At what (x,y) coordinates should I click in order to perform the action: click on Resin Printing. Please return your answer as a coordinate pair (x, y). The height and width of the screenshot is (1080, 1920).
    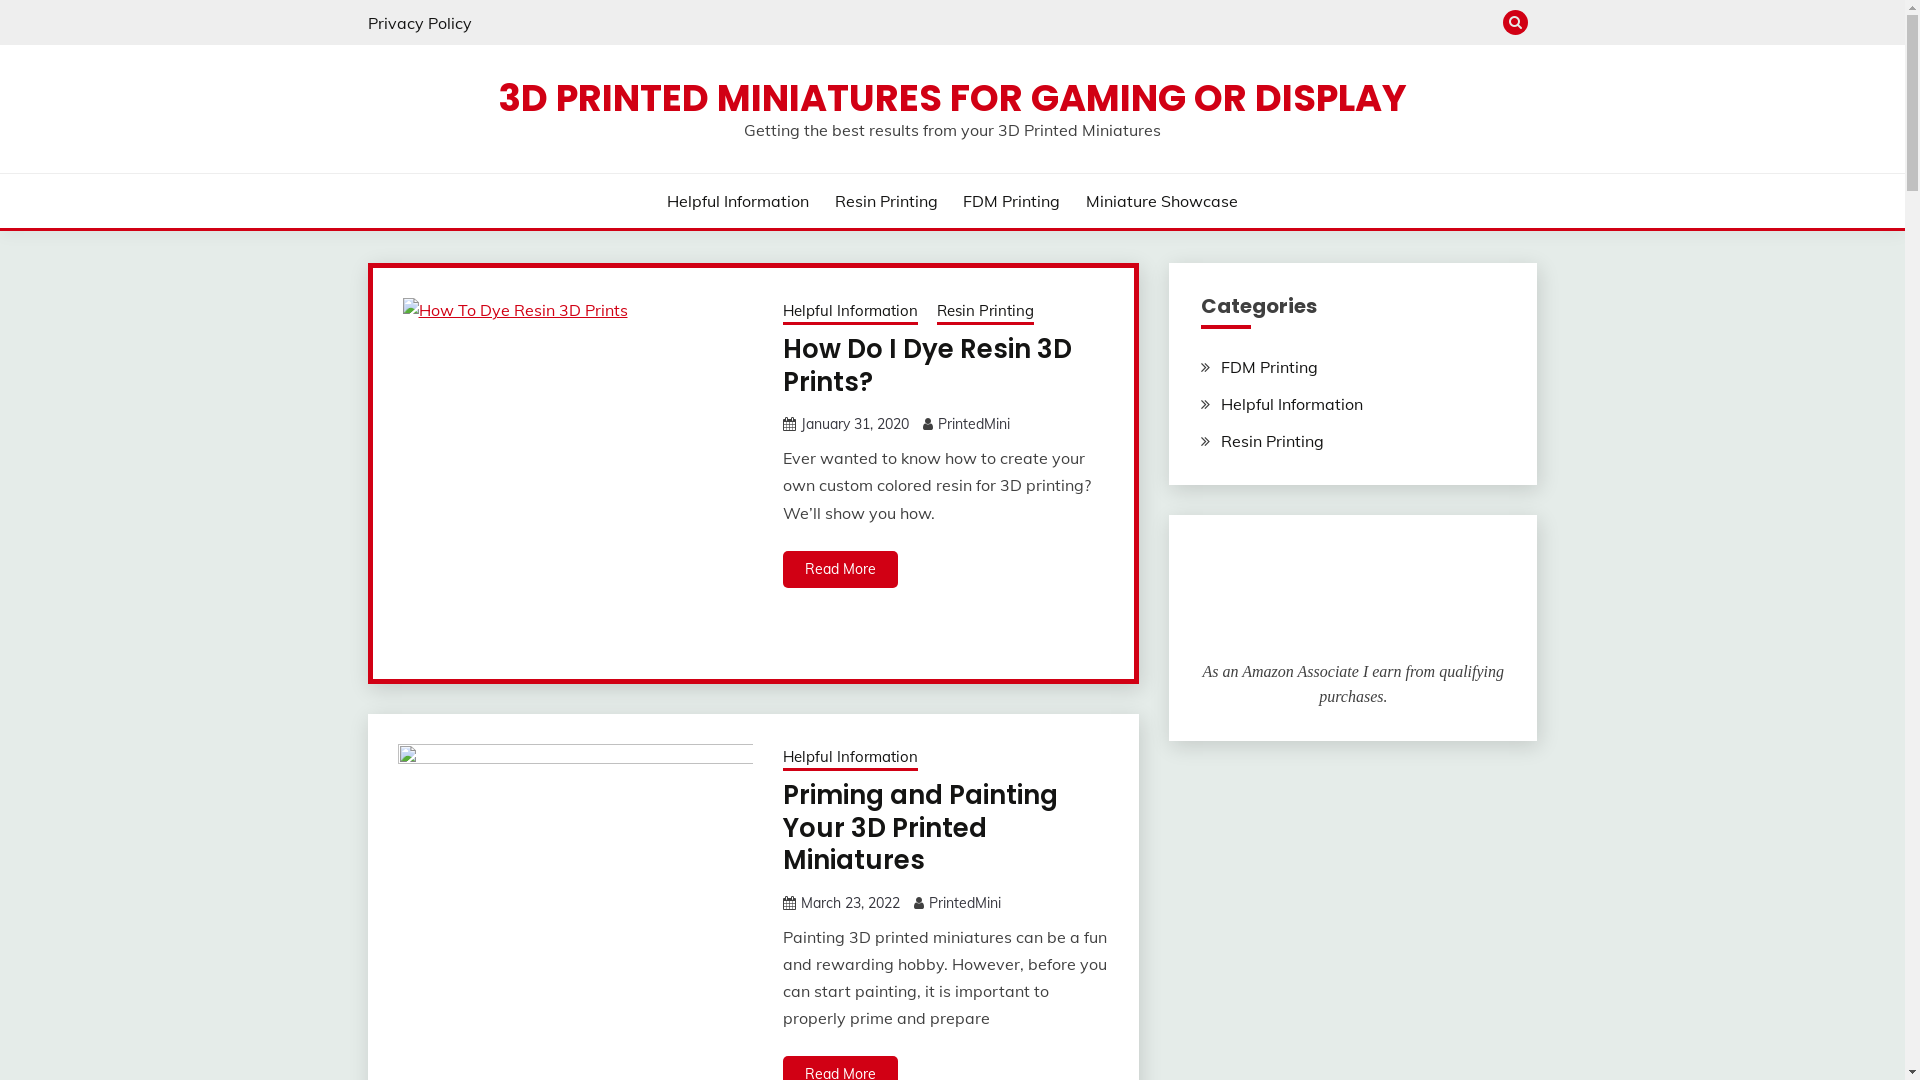
    Looking at the image, I should click on (986, 313).